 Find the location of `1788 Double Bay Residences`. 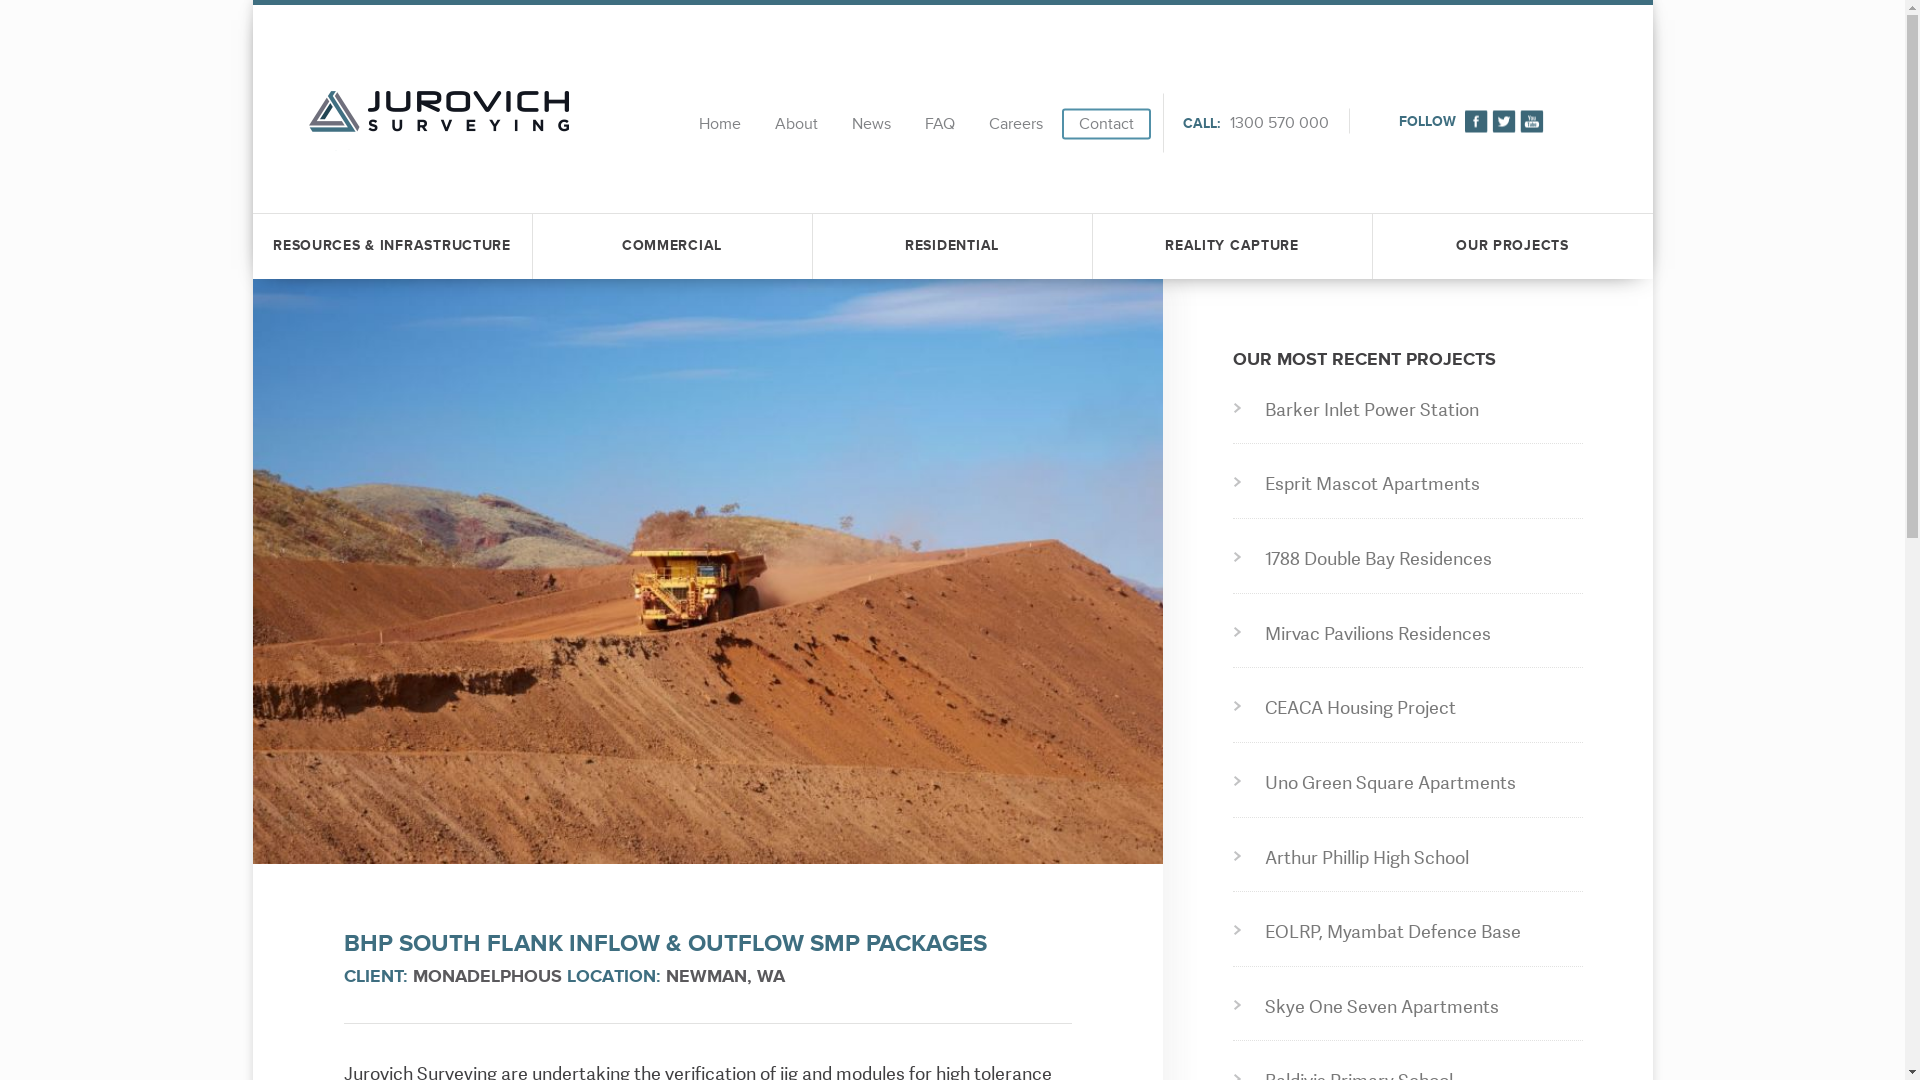

1788 Double Bay Residences is located at coordinates (1413, 560).